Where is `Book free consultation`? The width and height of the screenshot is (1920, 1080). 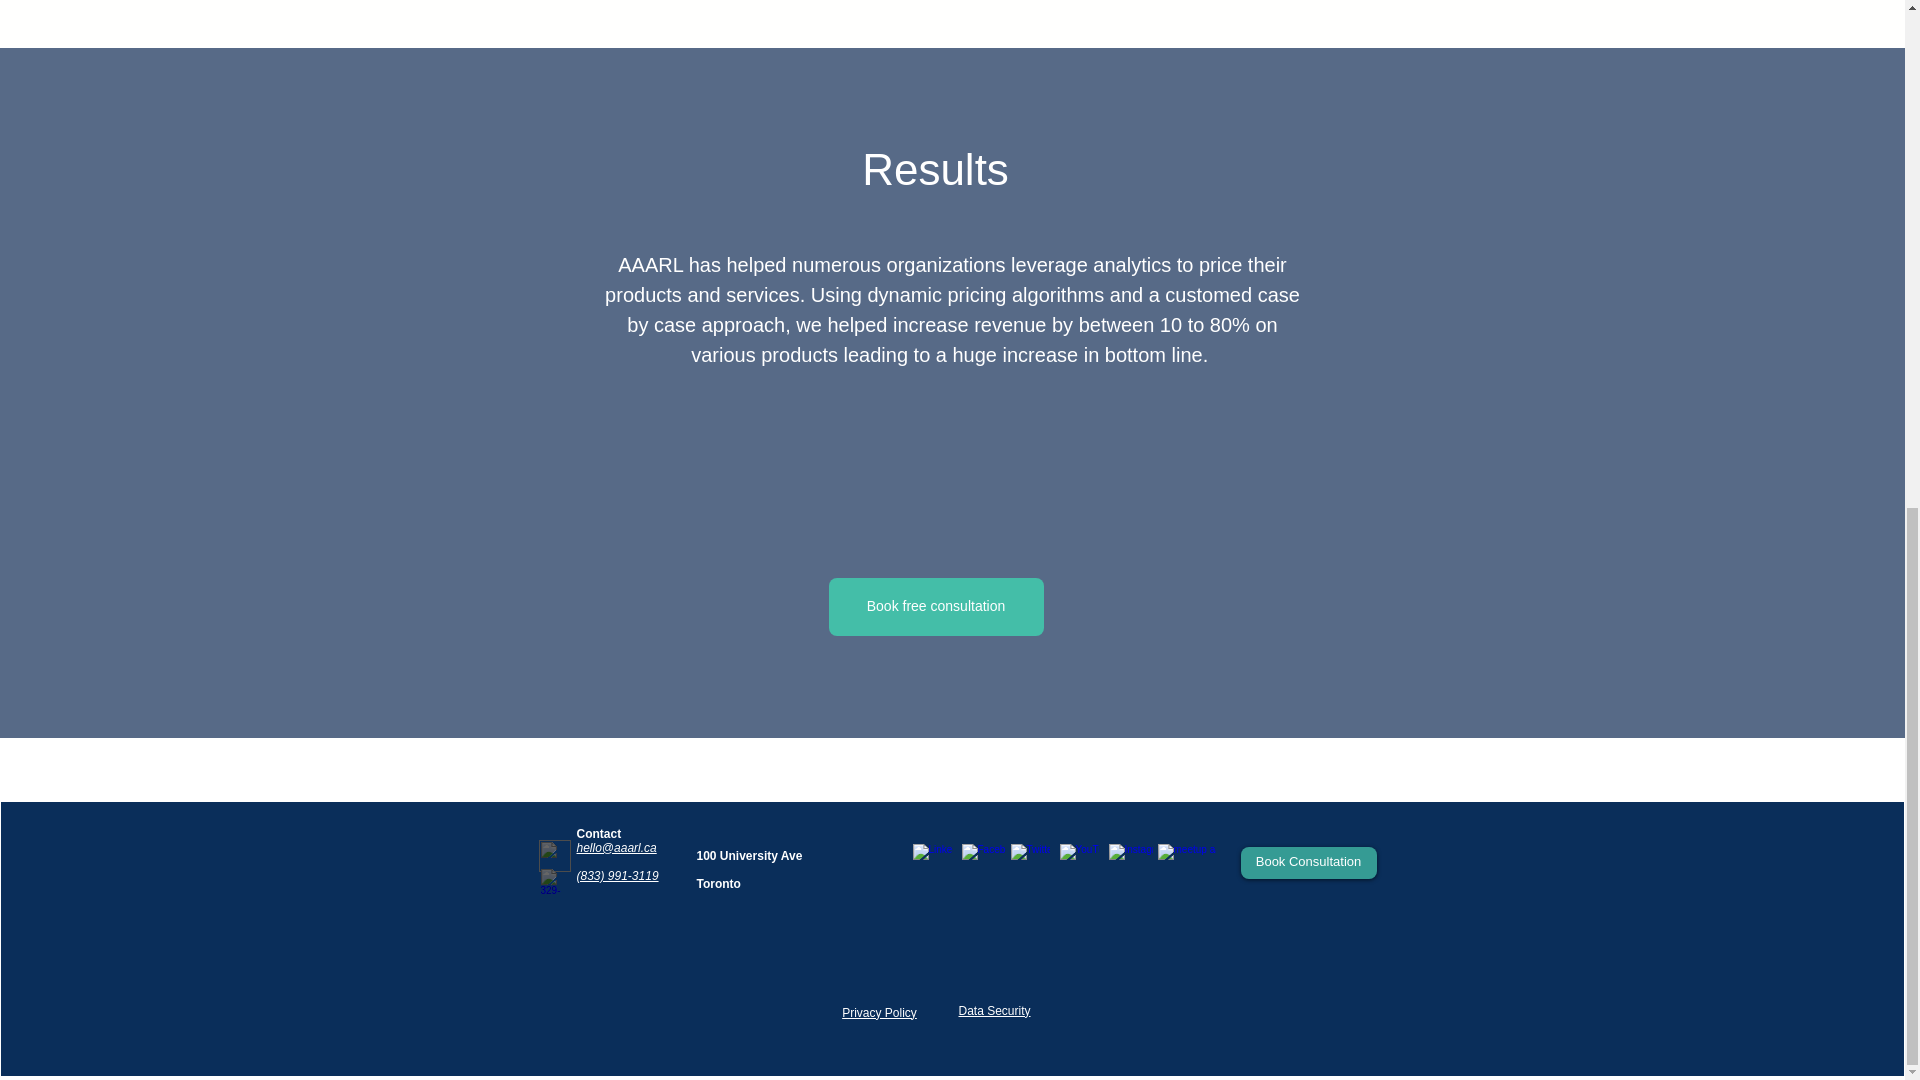
Book free consultation is located at coordinates (934, 606).